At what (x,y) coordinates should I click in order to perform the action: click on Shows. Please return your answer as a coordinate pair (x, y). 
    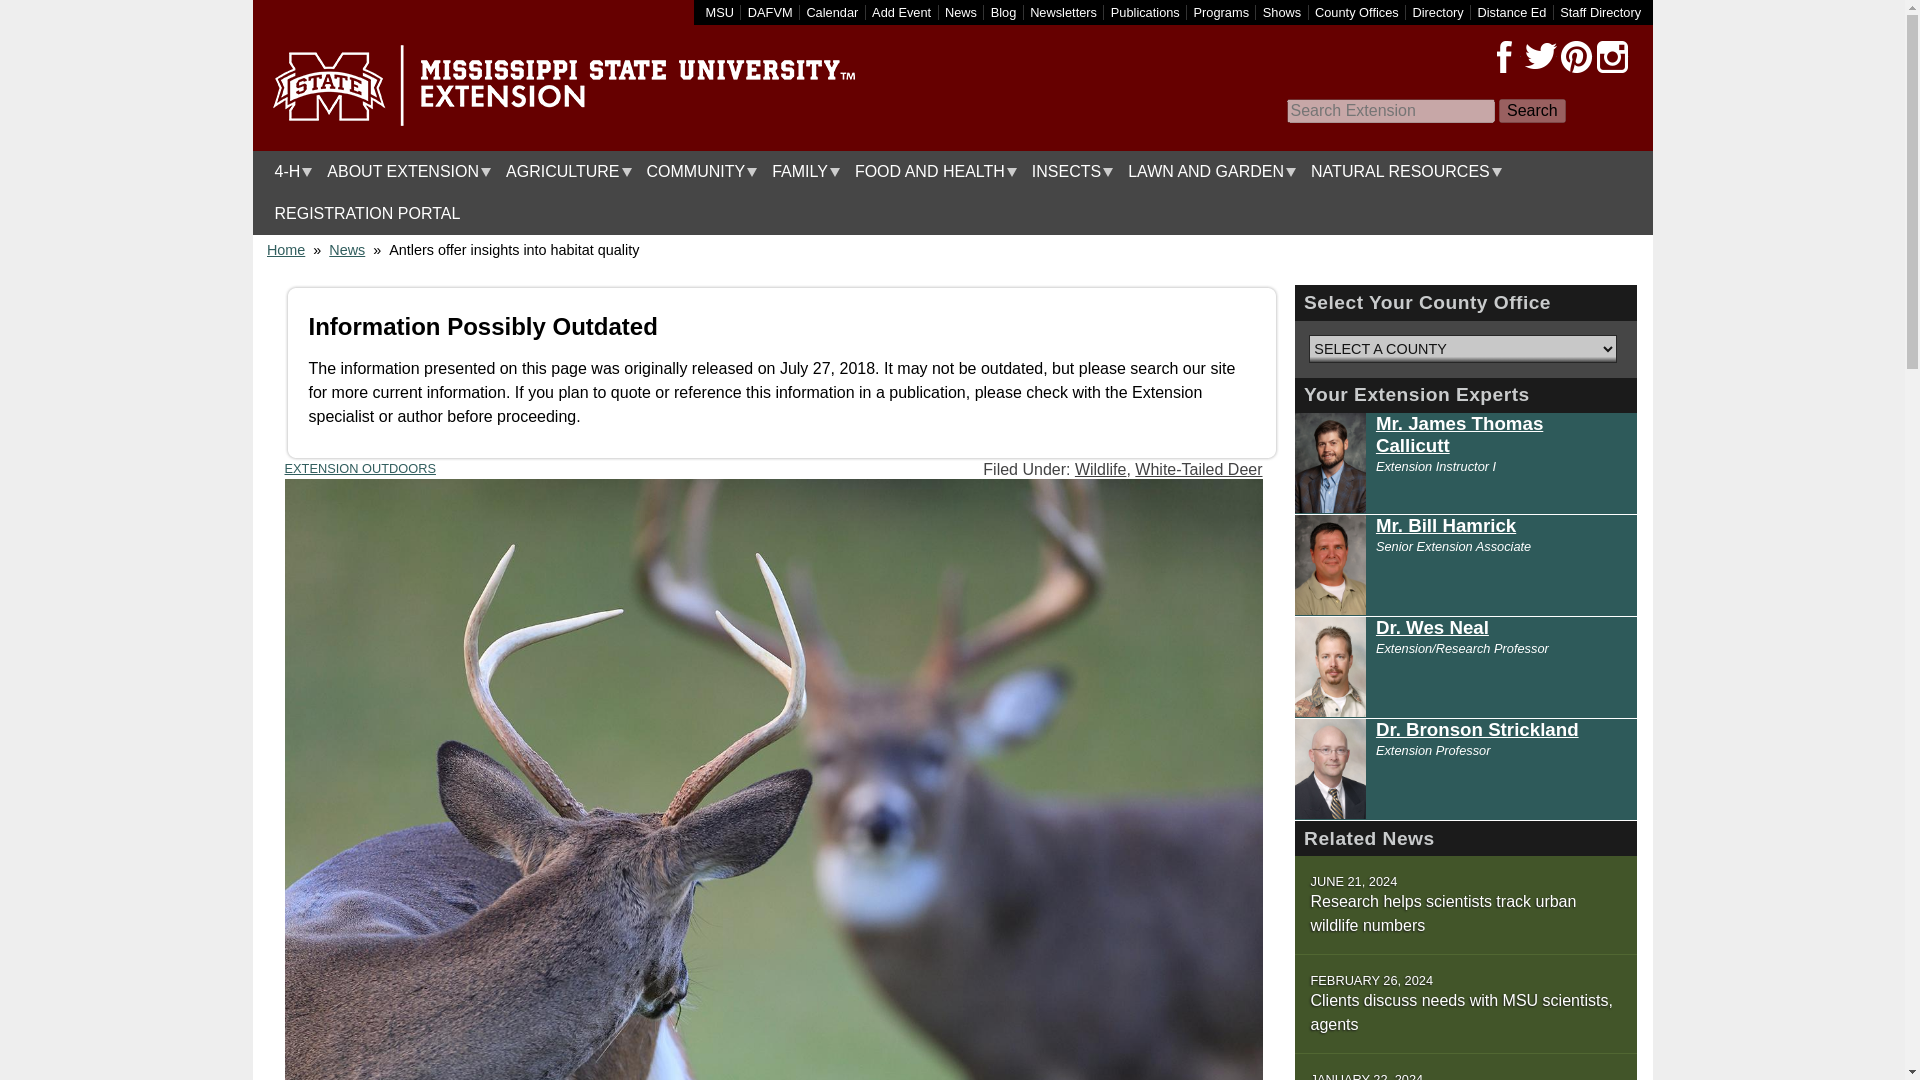
    Looking at the image, I should click on (1282, 12).